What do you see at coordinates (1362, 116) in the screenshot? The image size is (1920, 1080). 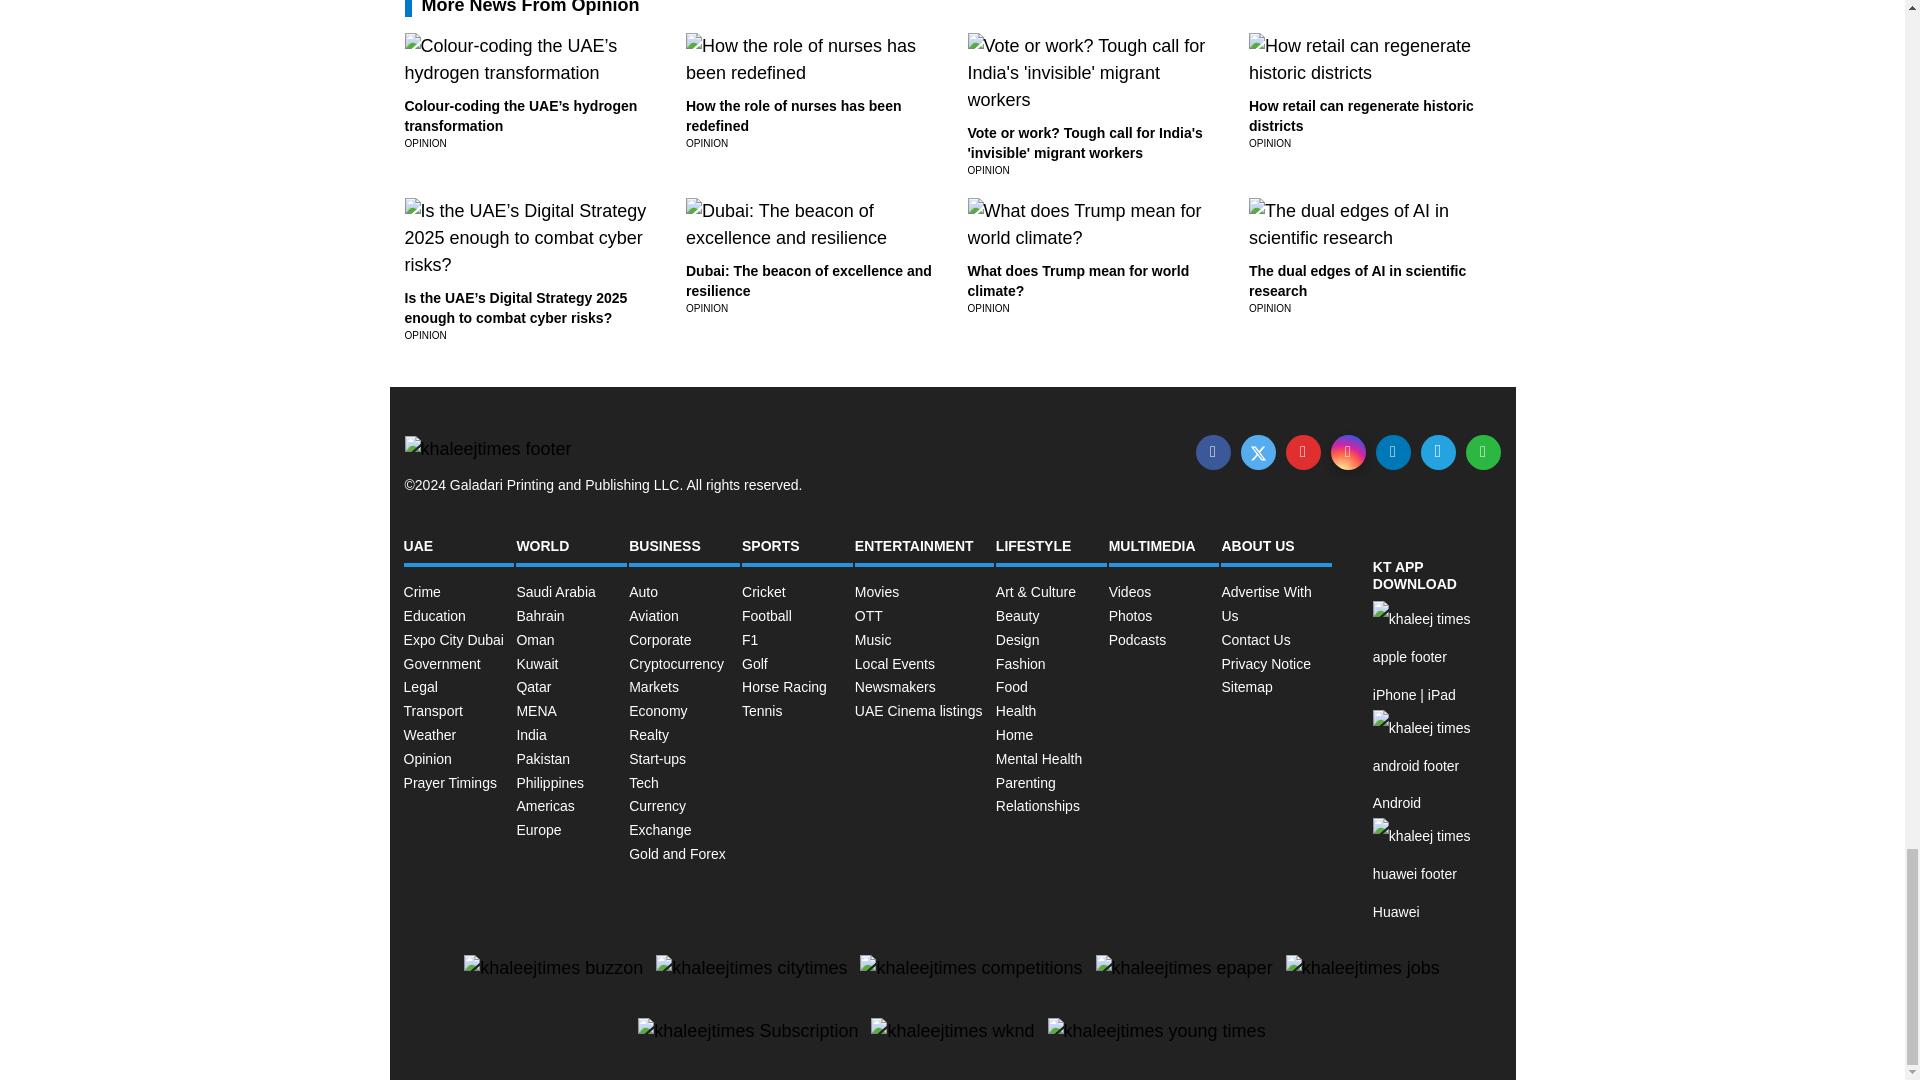 I see `How retail can regenerate historic districts` at bounding box center [1362, 116].